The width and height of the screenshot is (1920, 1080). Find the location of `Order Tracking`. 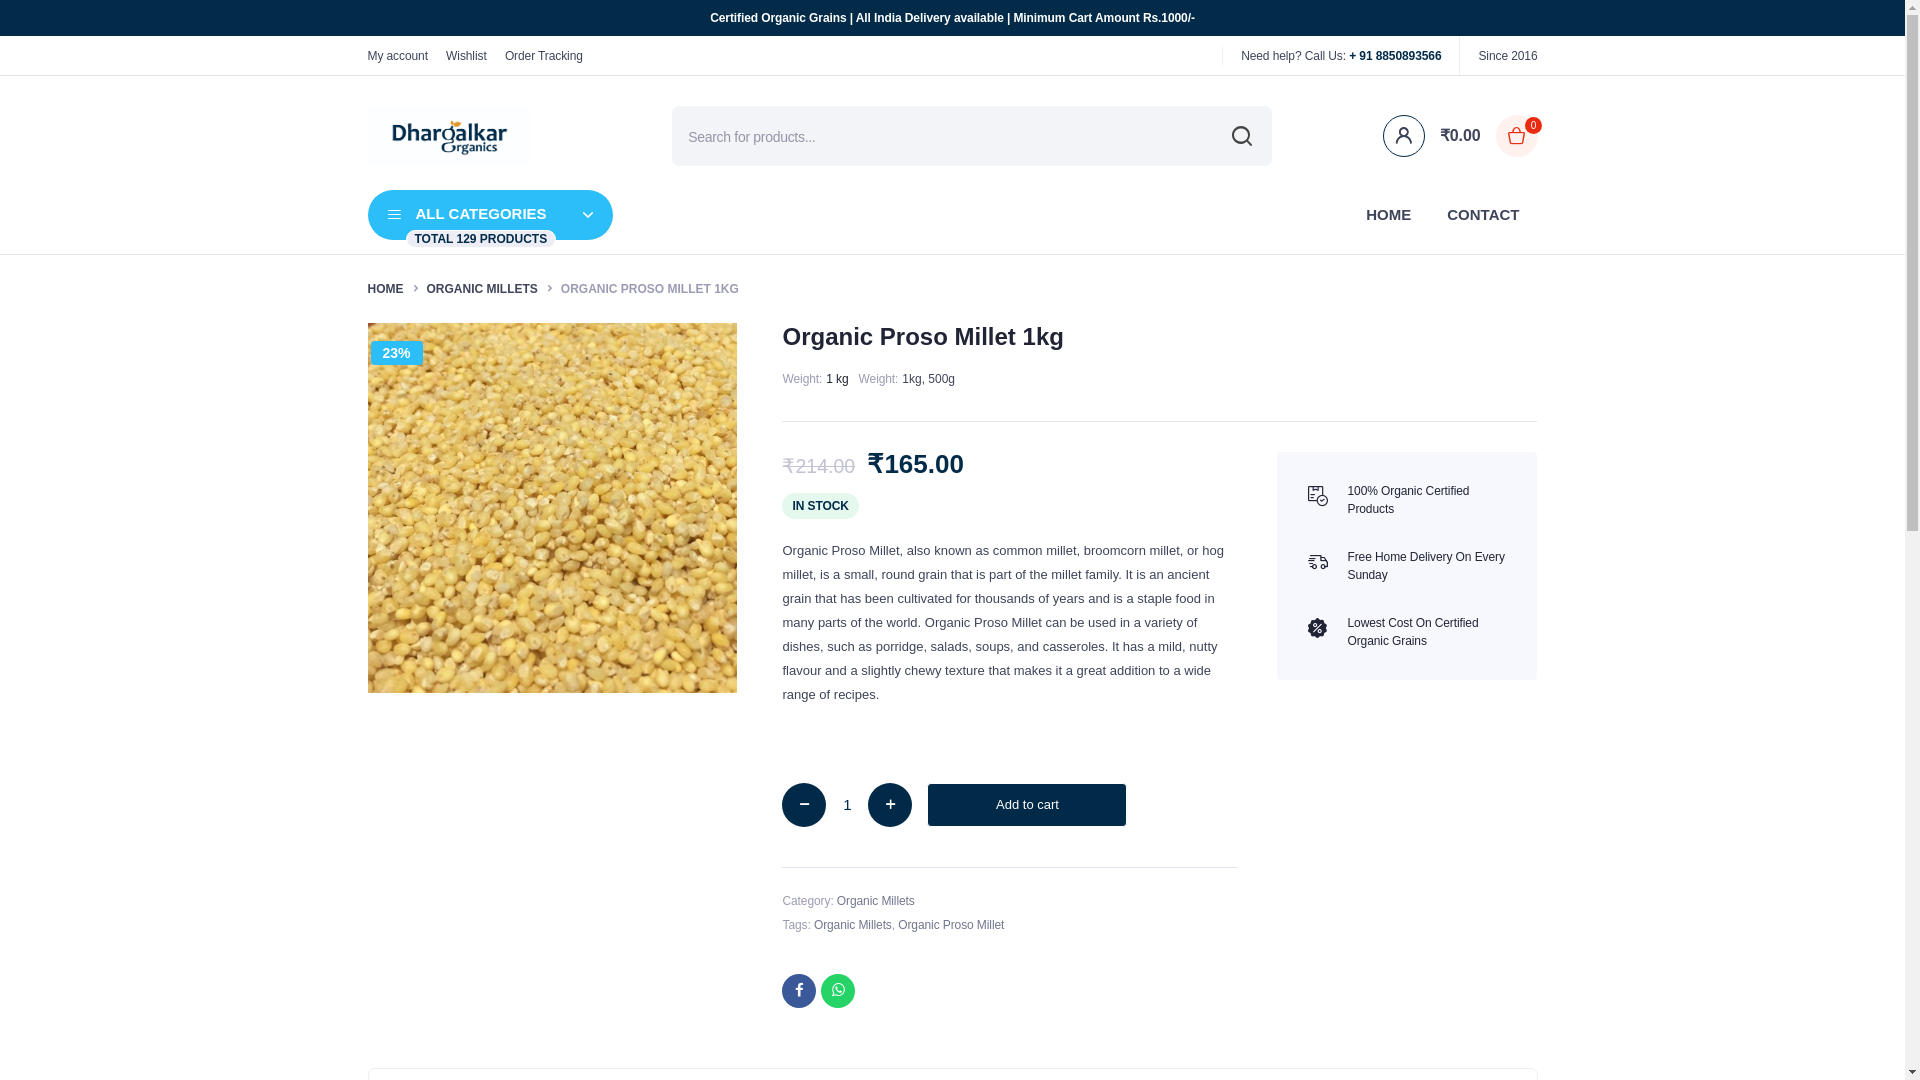

Order Tracking is located at coordinates (544, 54).